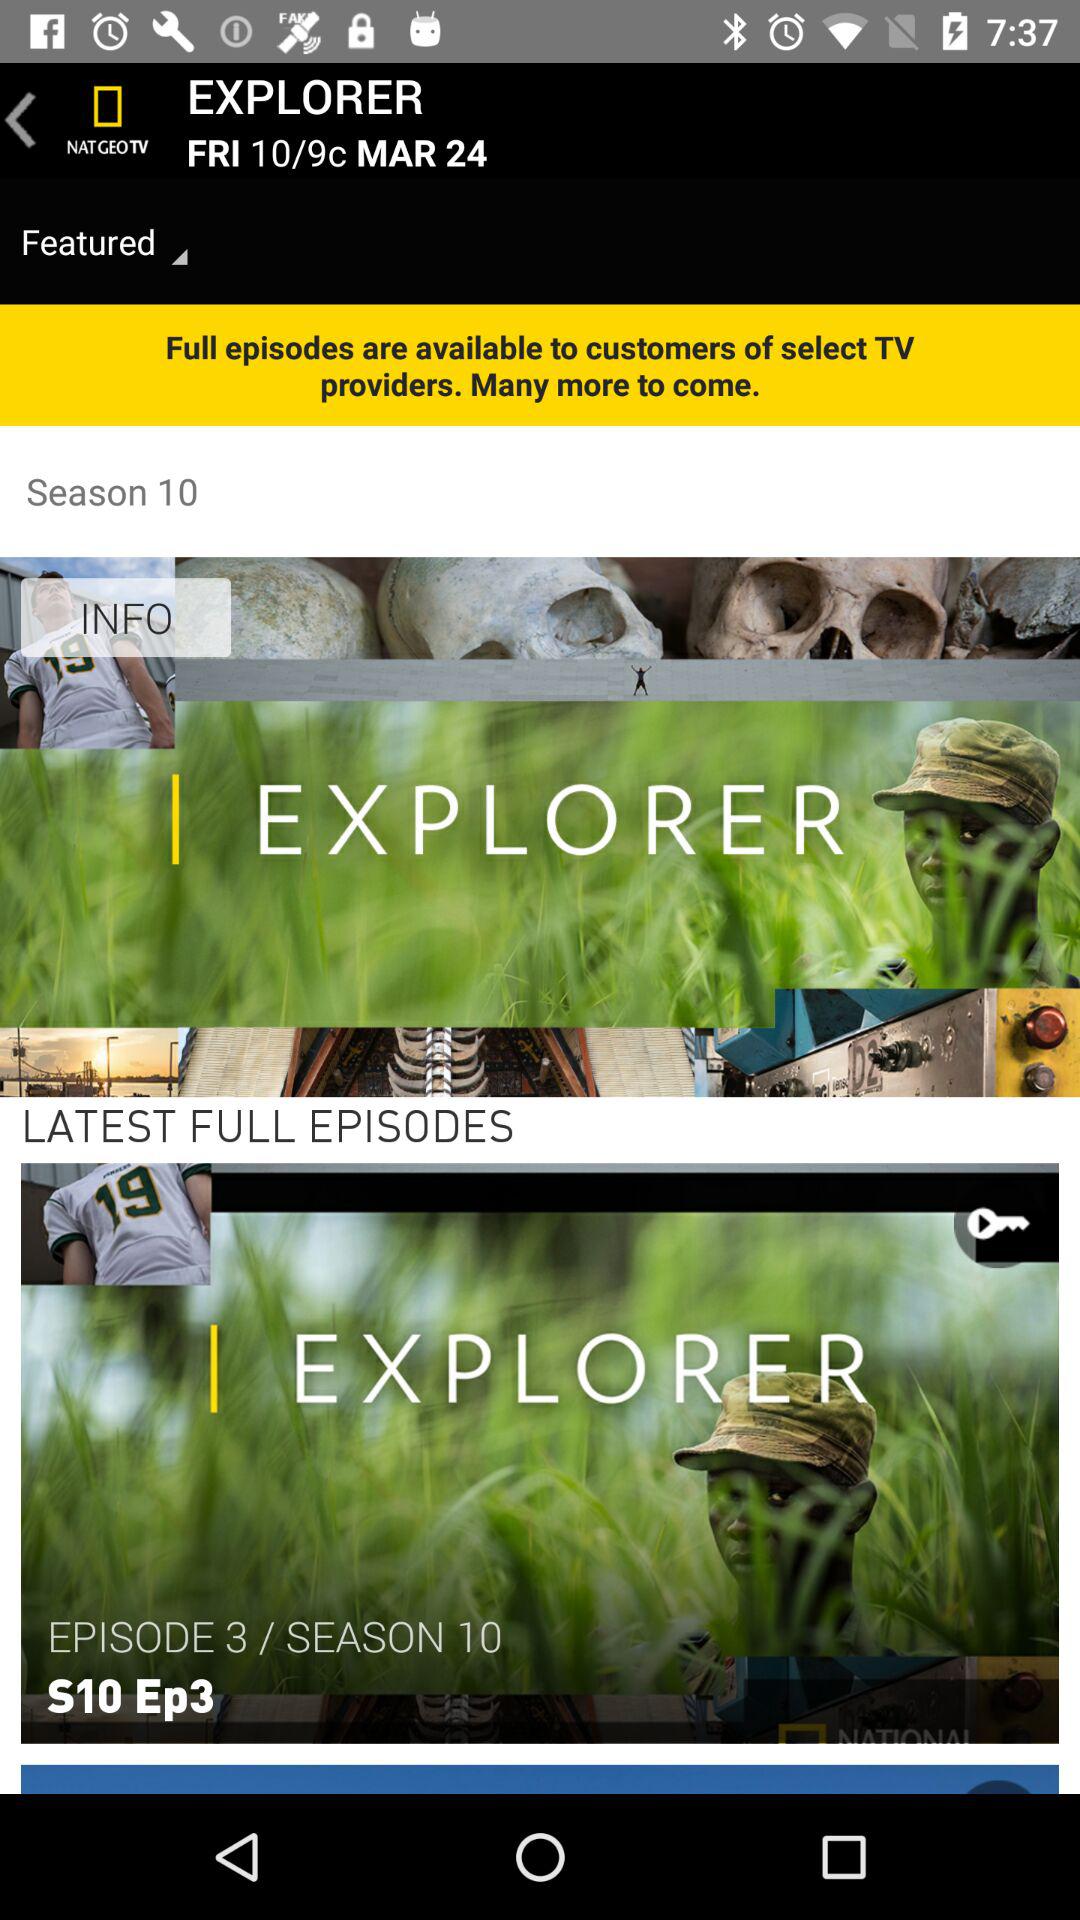 This screenshot has width=1080, height=1920. Describe the element at coordinates (274, 1636) in the screenshot. I see `tap the item below the latest full episodes` at that location.